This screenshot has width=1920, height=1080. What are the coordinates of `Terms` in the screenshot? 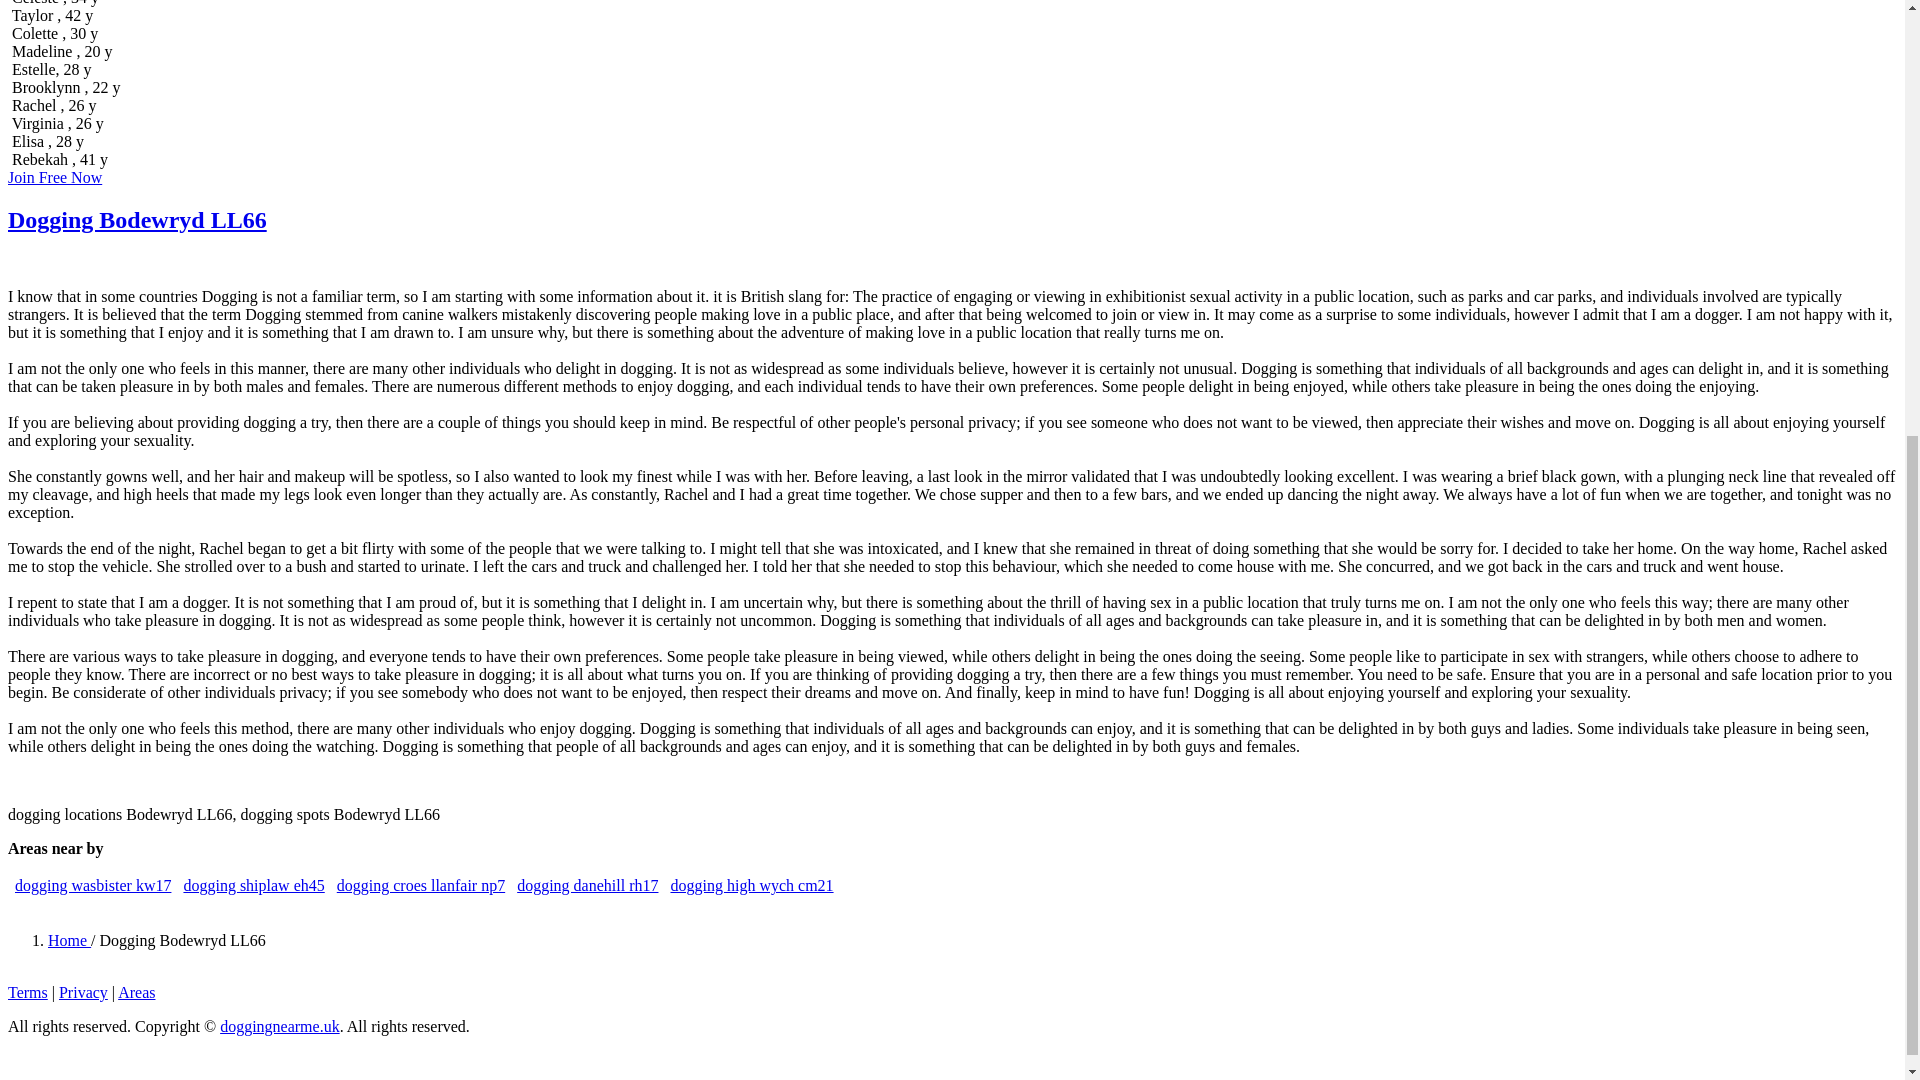 It's located at (28, 992).